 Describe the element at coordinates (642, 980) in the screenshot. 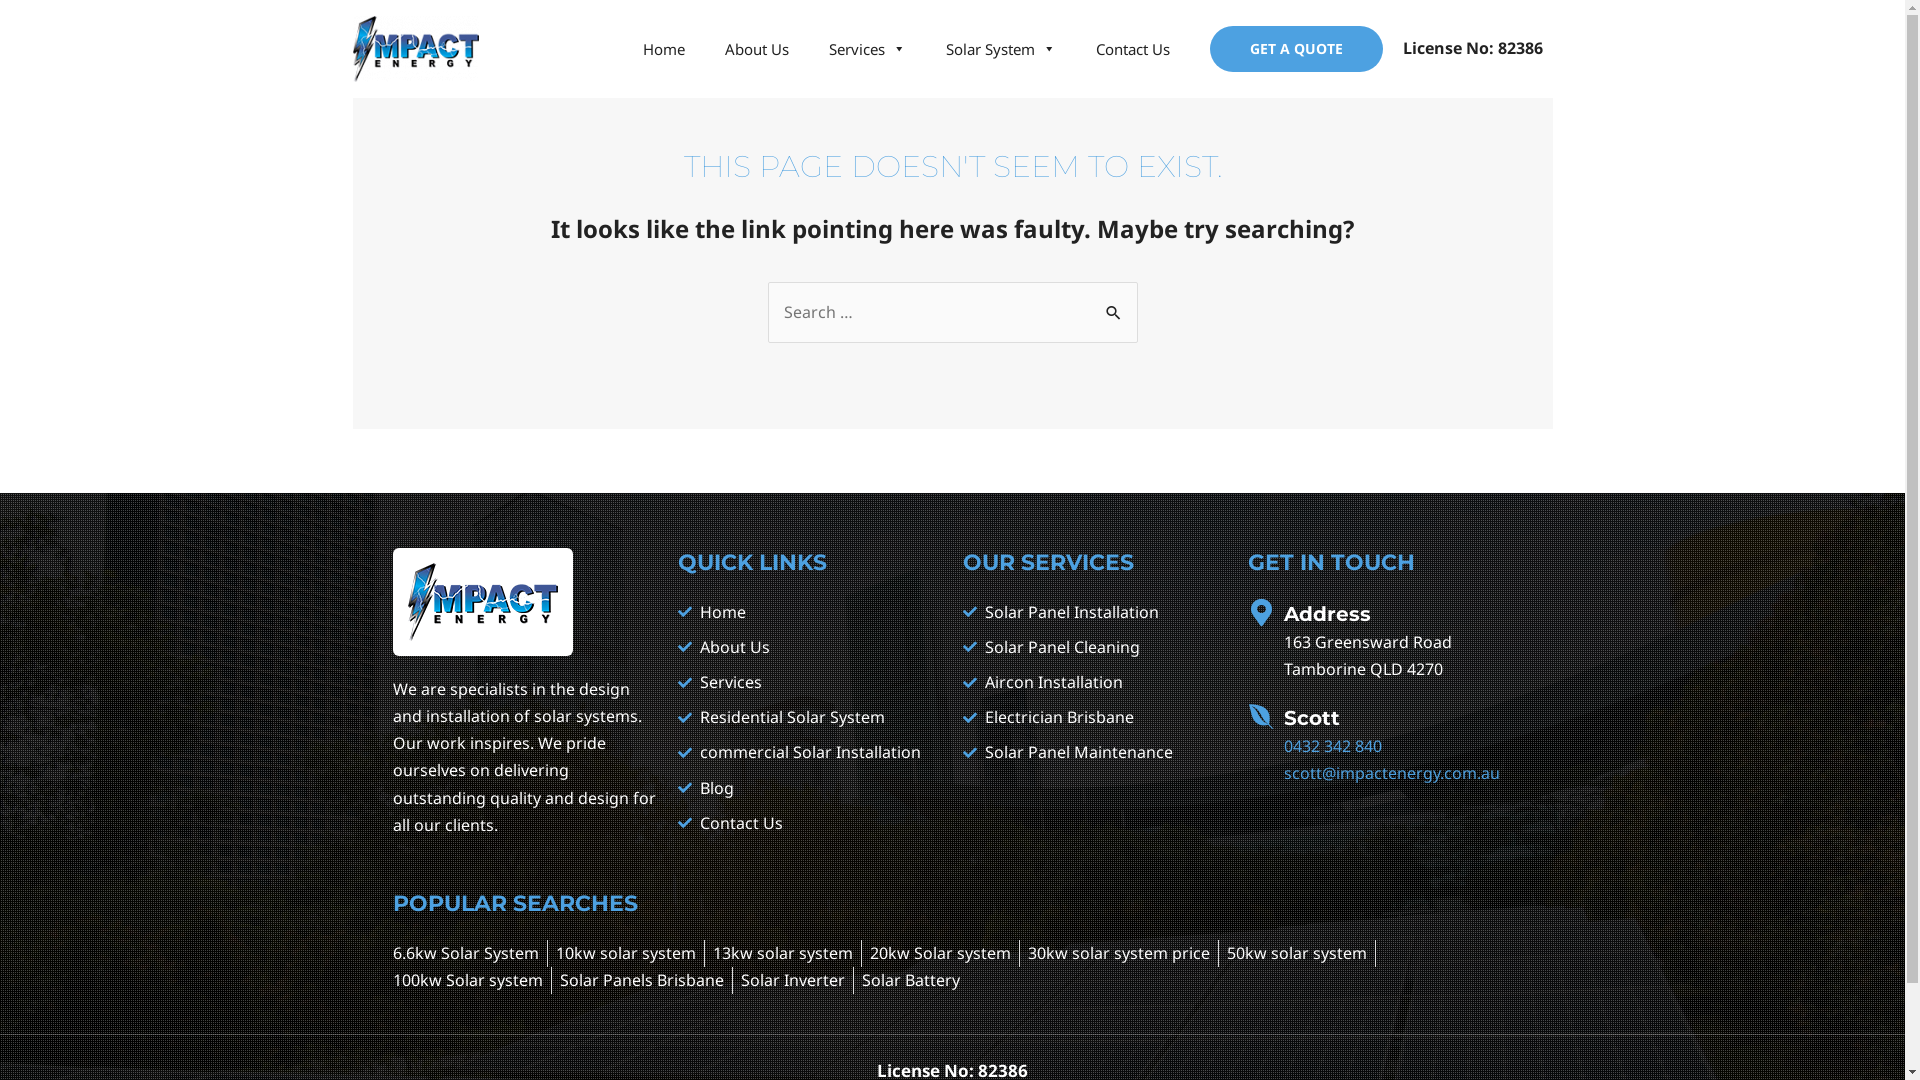

I see `Solar Panels Brisbane` at that location.